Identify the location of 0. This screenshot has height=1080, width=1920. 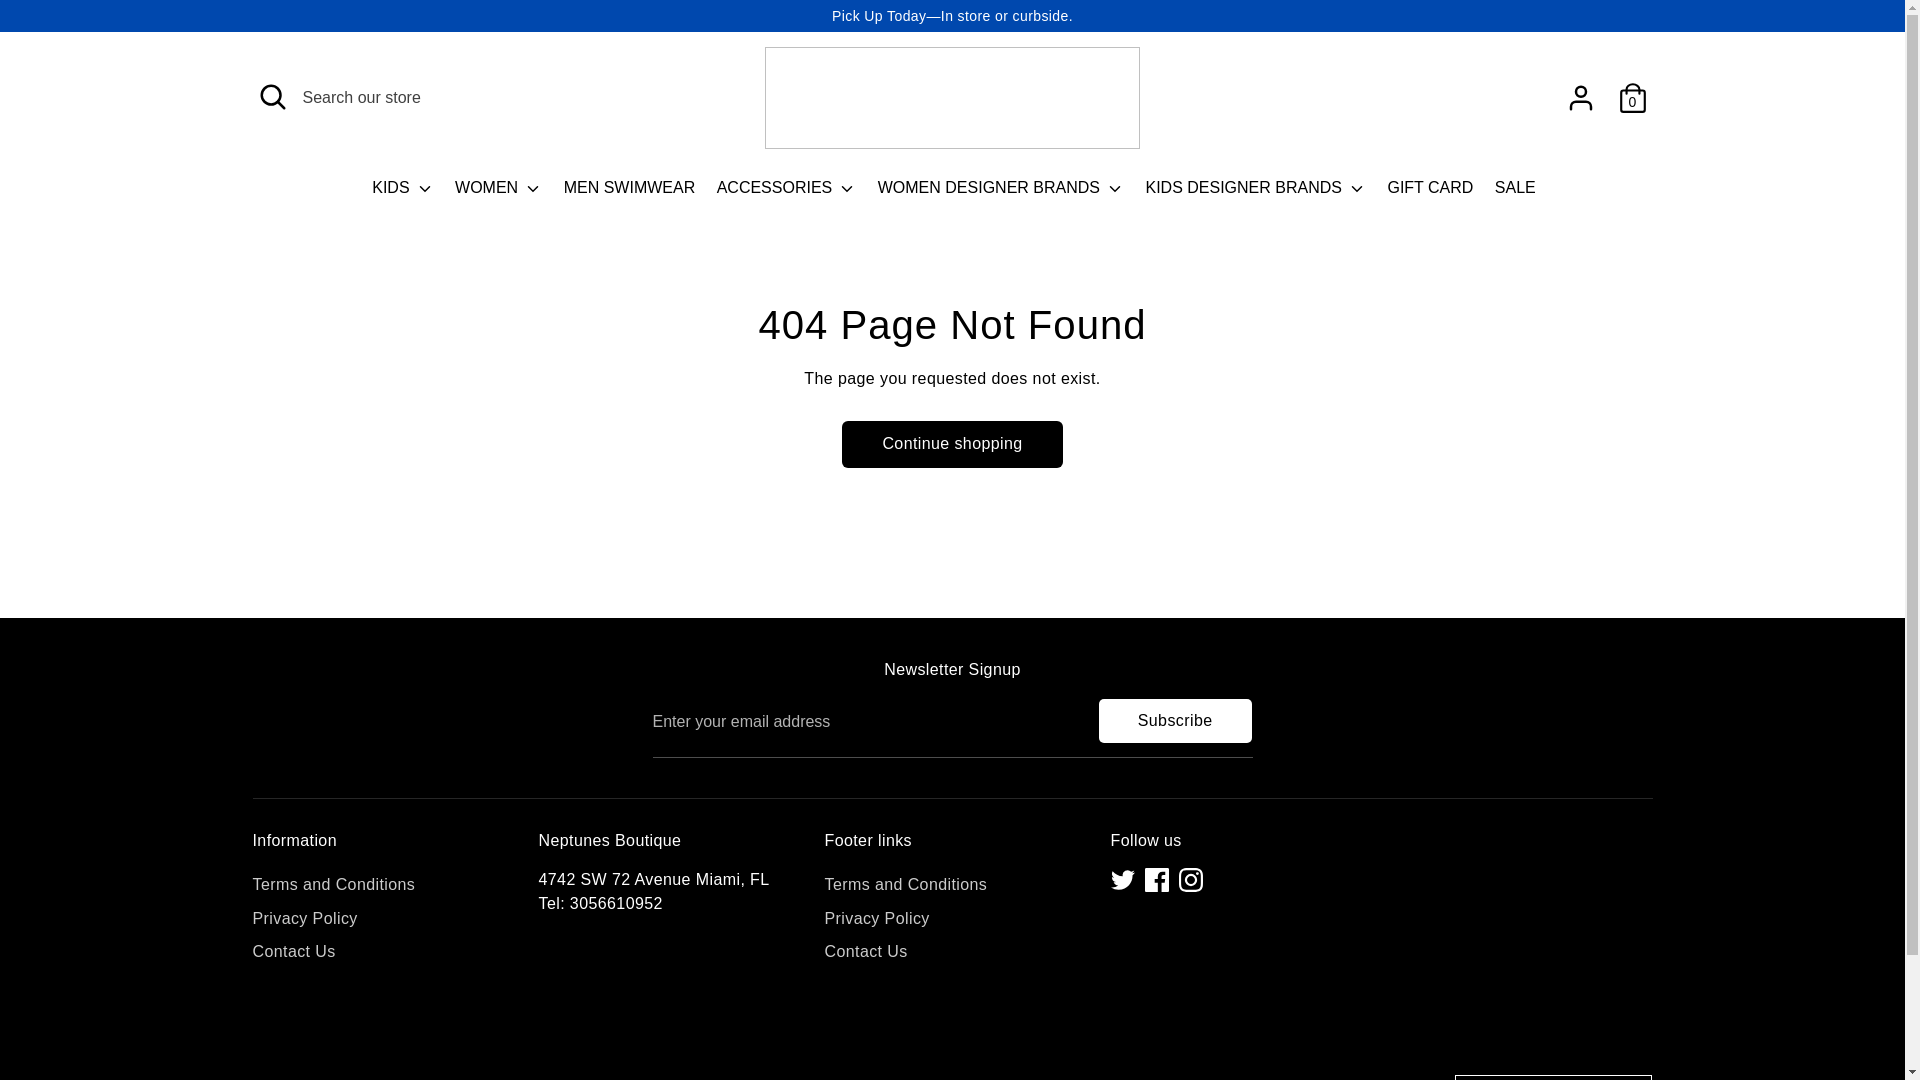
(1632, 97).